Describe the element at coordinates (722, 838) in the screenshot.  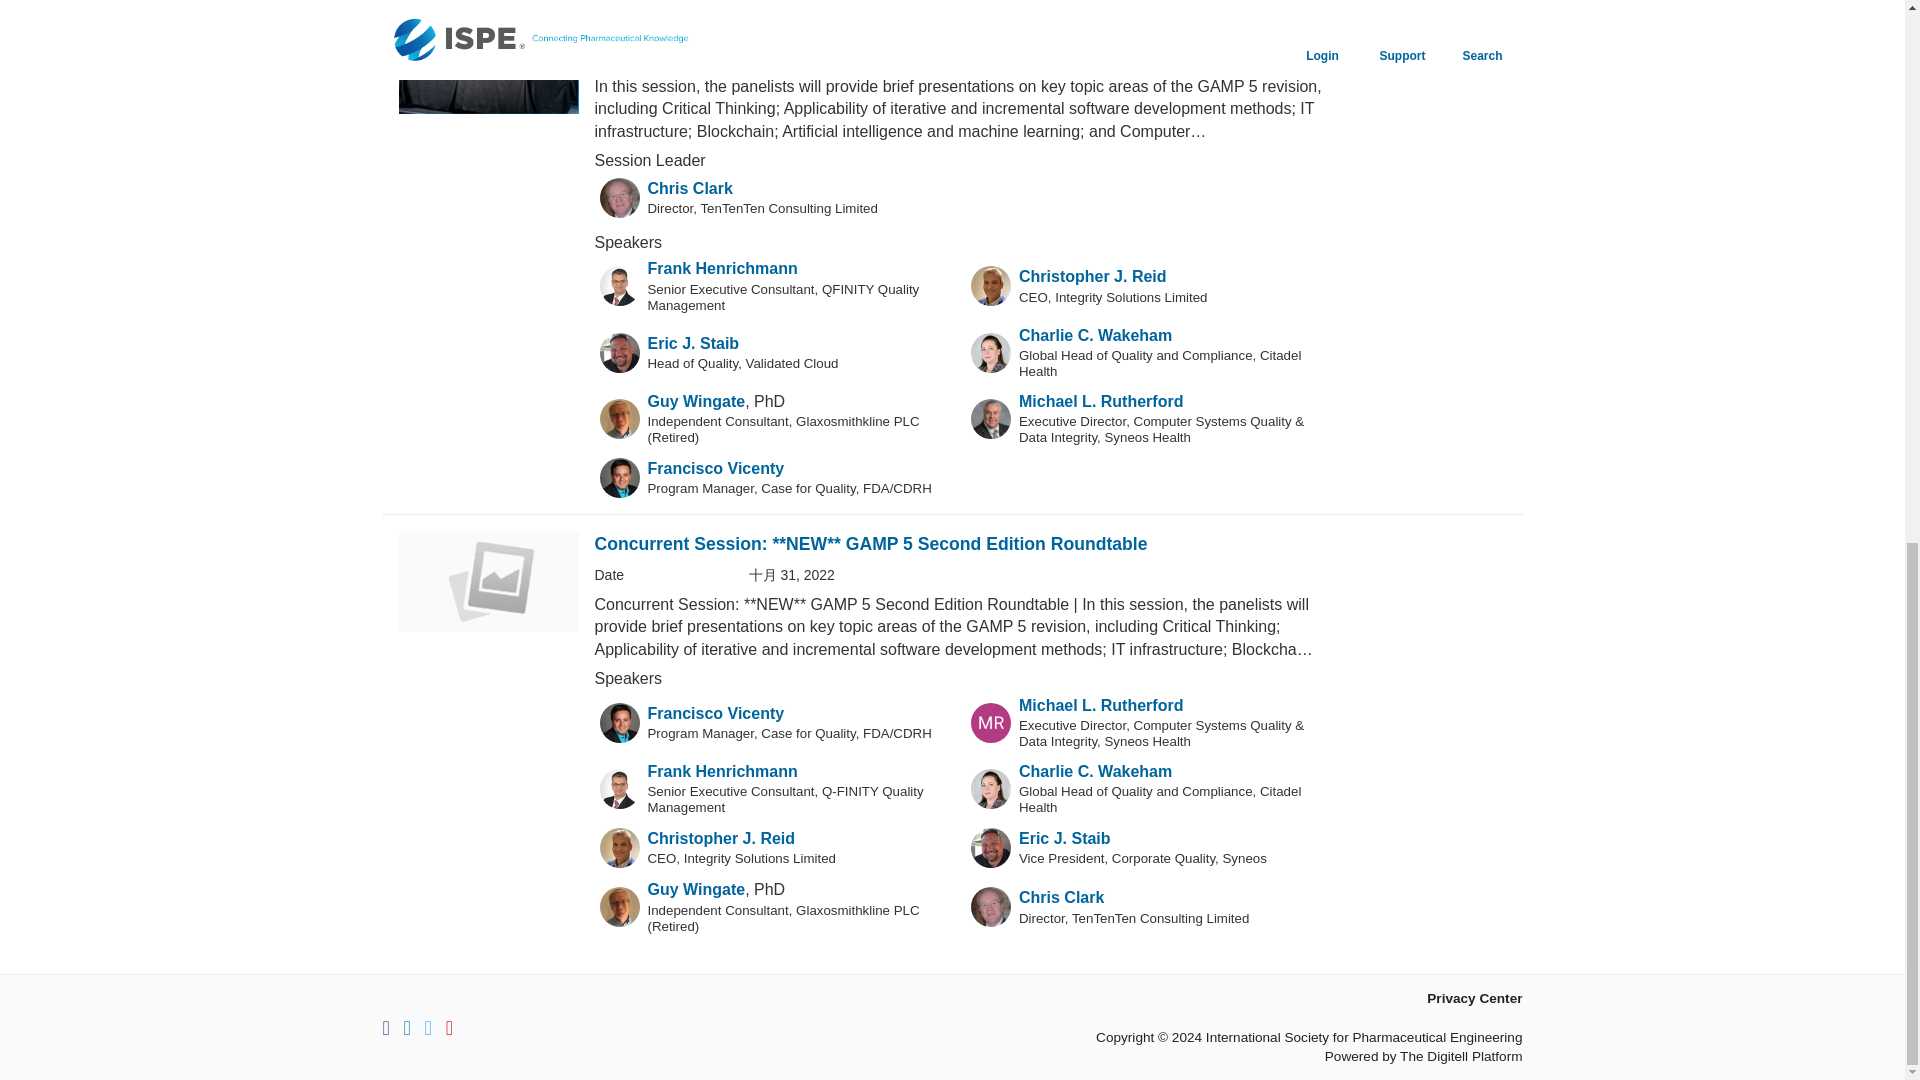
I see `Christopher J. Reid` at that location.